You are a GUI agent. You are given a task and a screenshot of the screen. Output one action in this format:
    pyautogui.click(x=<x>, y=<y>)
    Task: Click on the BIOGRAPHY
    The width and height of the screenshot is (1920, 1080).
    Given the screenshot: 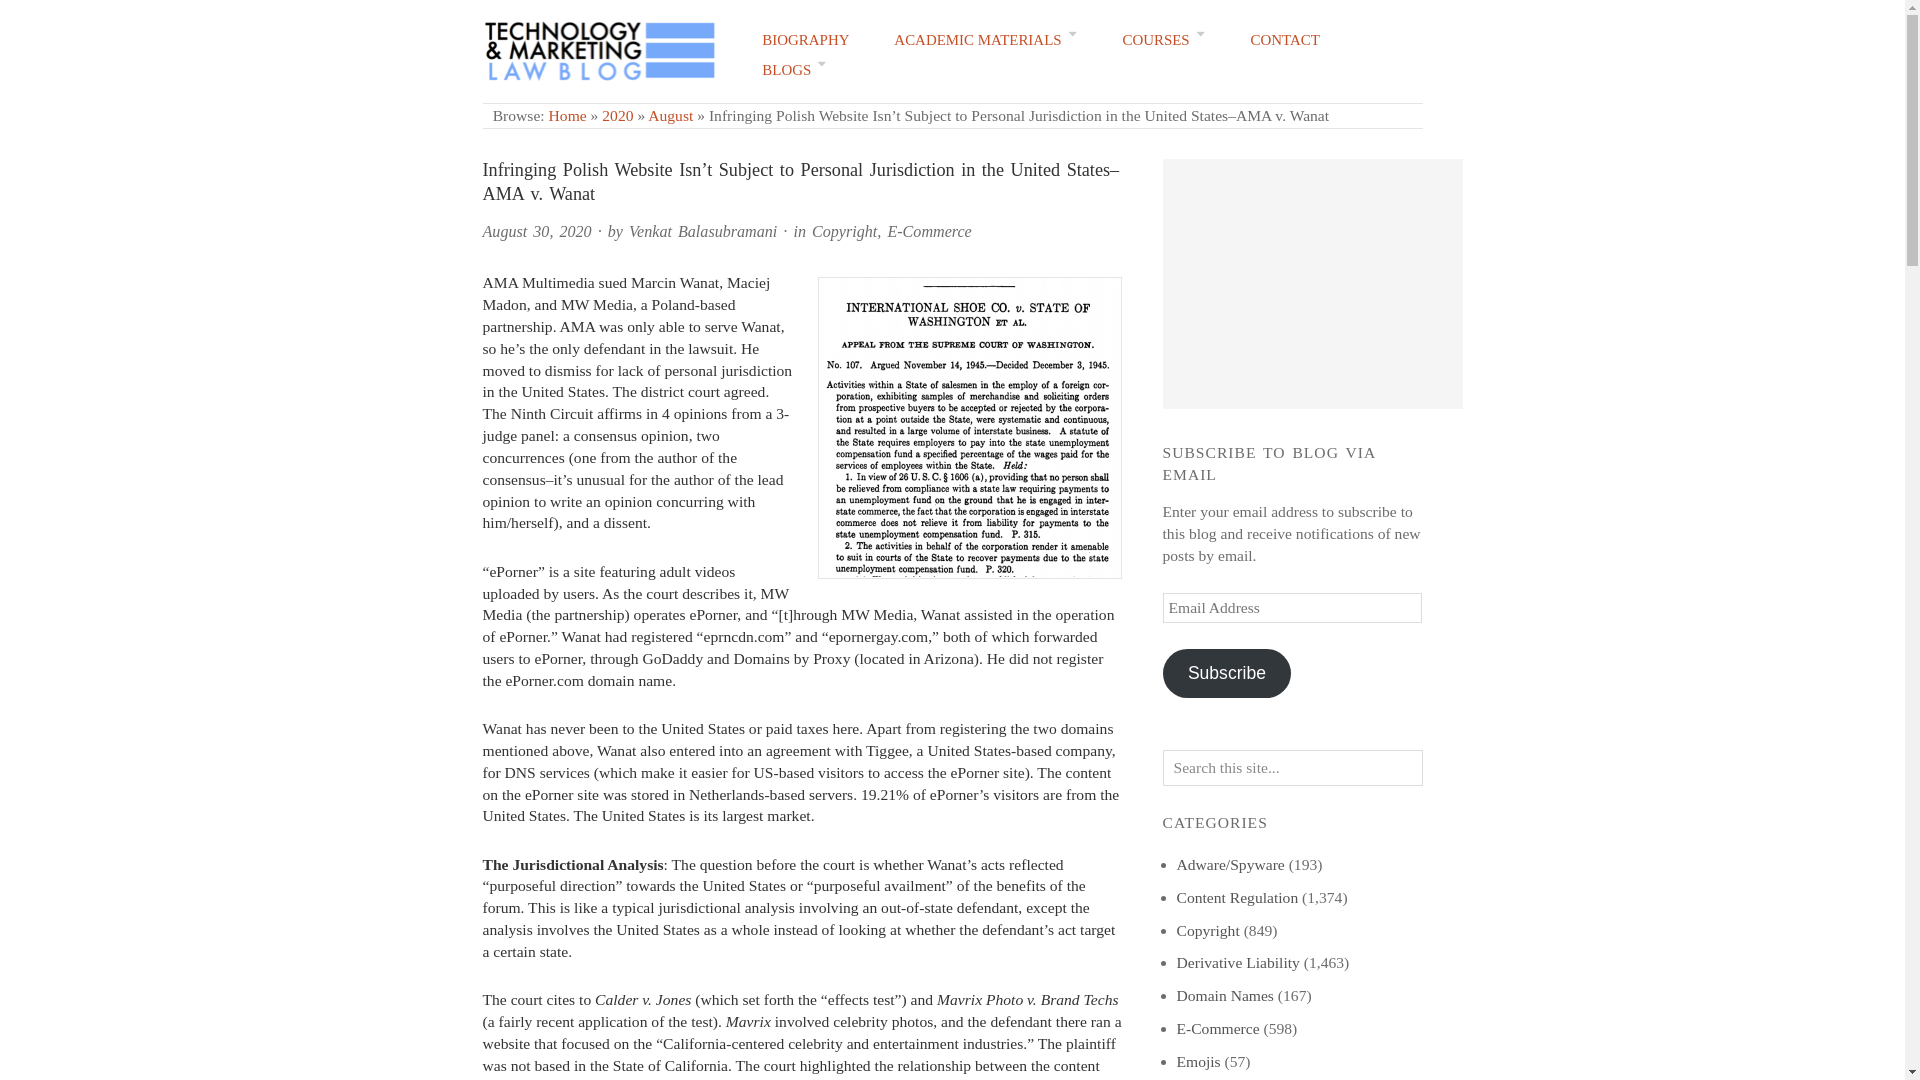 What is the action you would take?
    pyautogui.click(x=805, y=40)
    